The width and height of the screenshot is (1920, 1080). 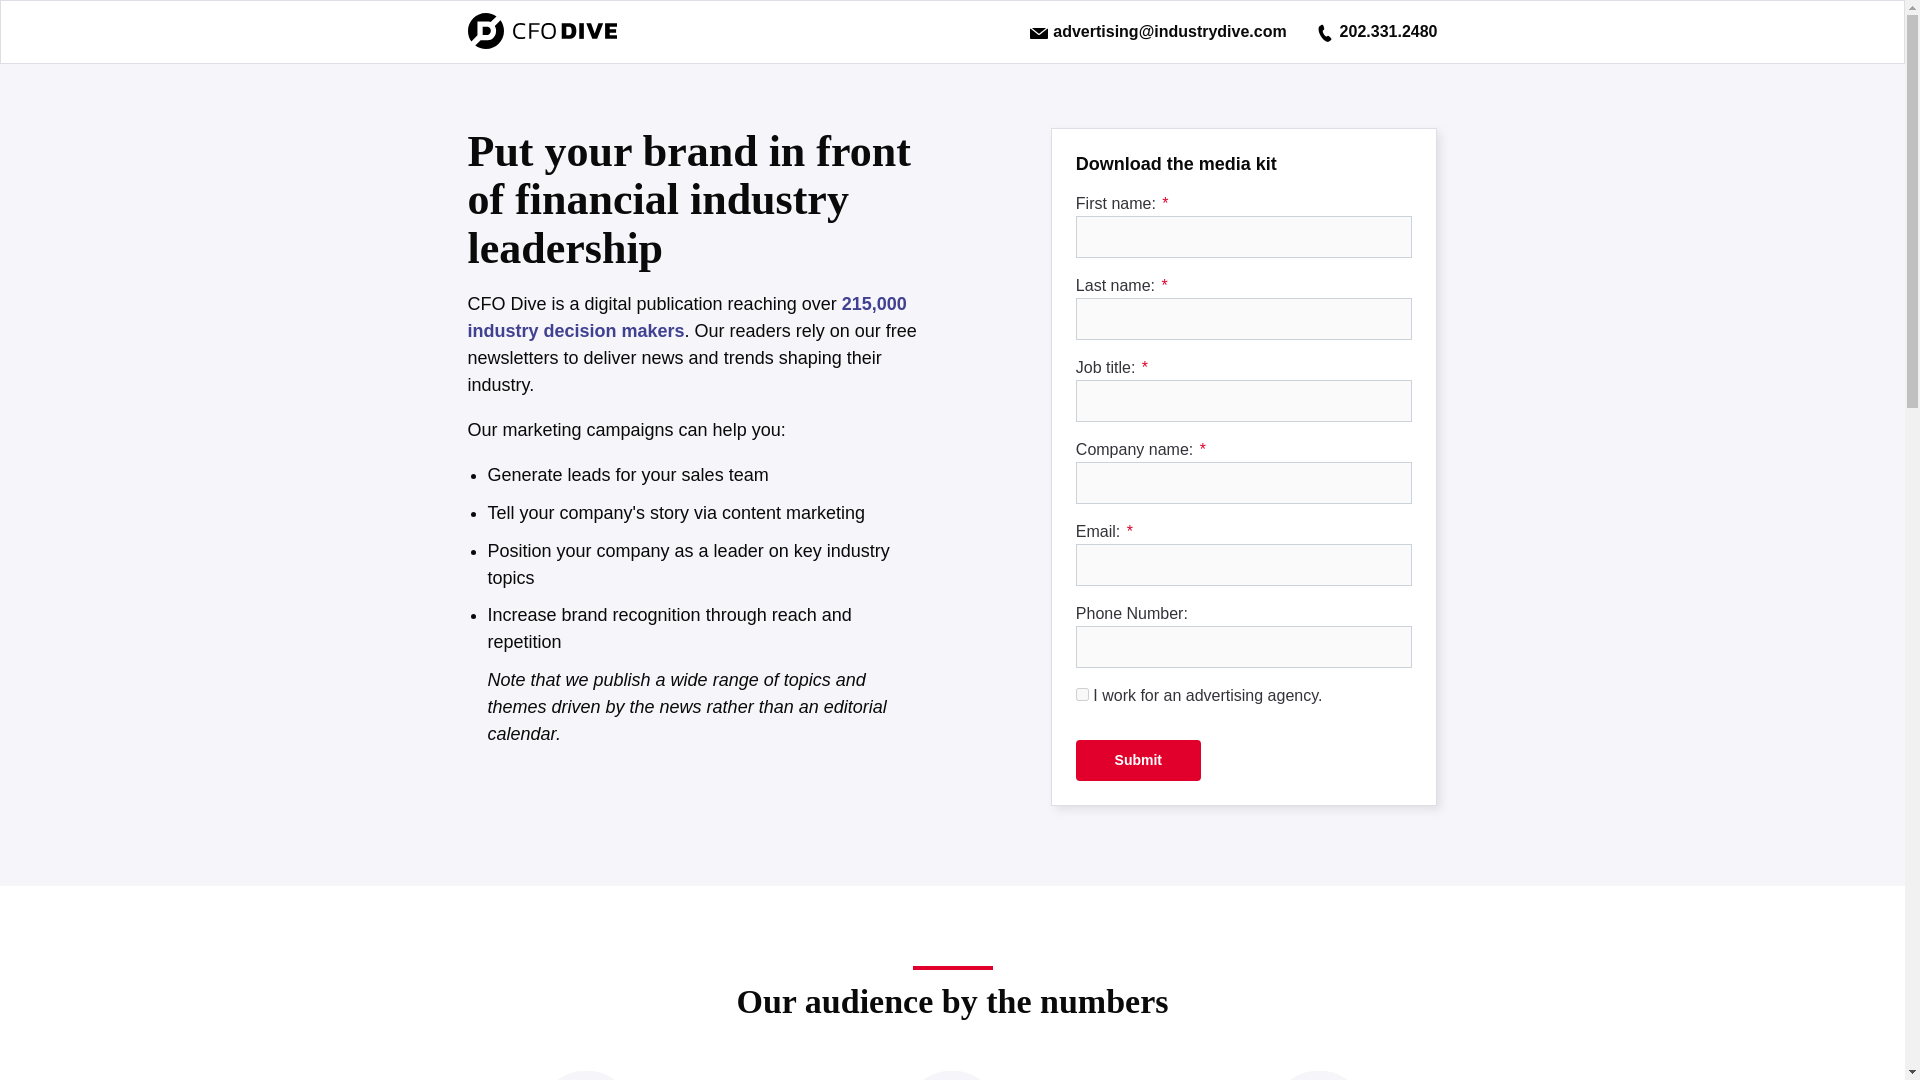 I want to click on 202.331.2480, so click(x=1376, y=30).